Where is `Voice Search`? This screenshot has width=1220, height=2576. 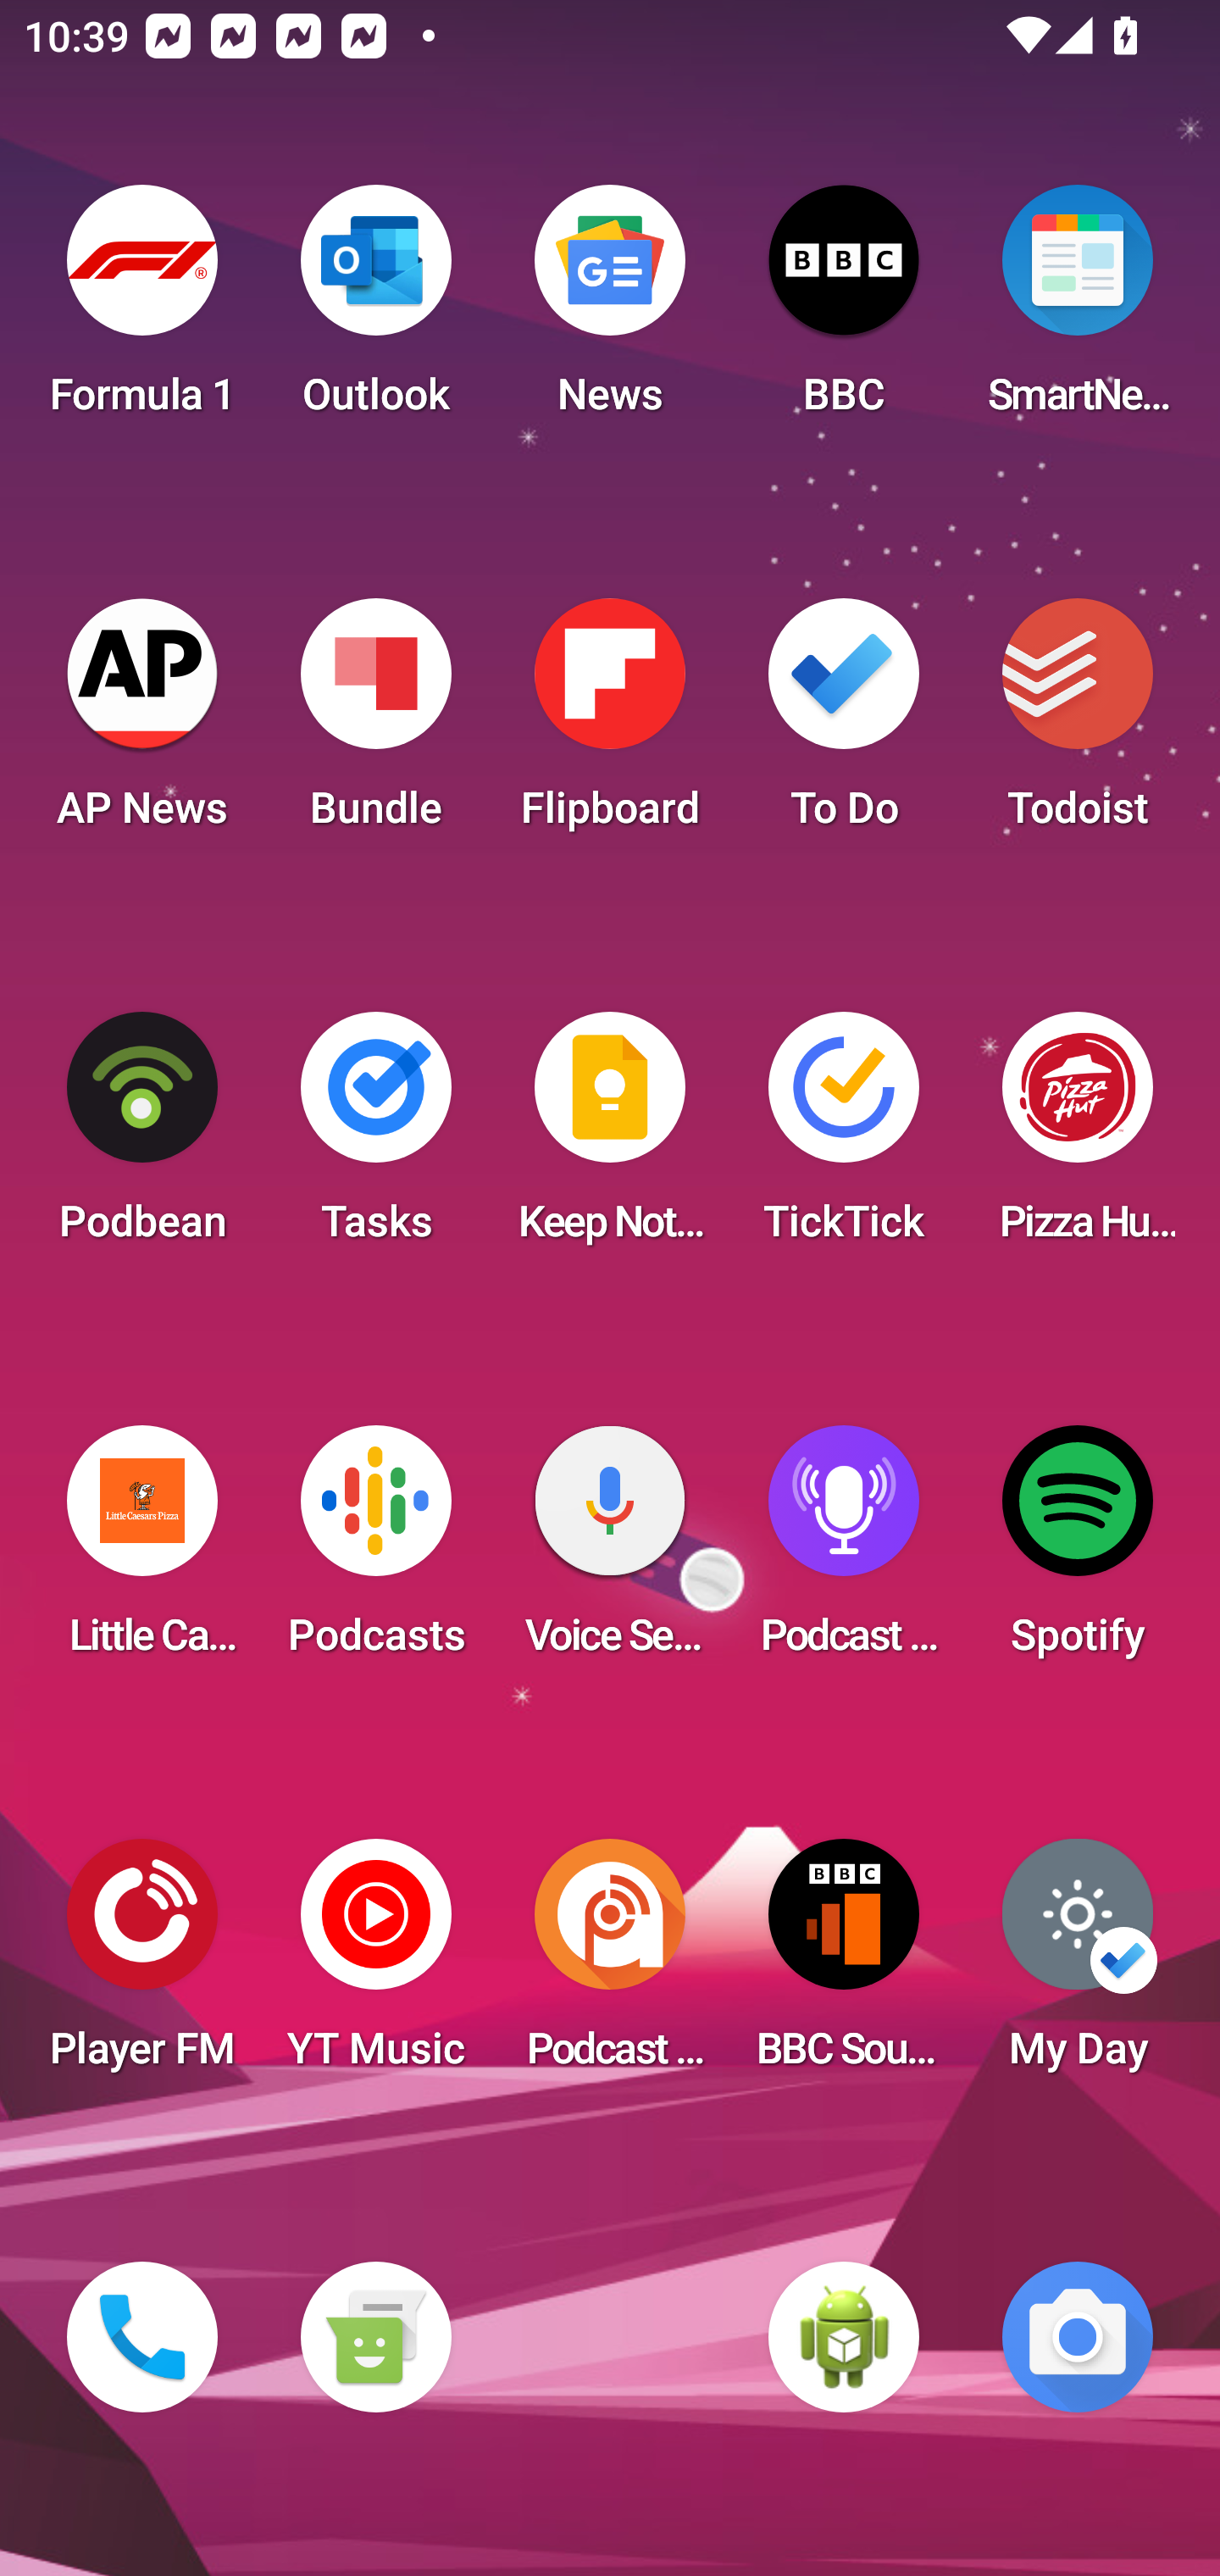
Voice Search is located at coordinates (610, 1551).